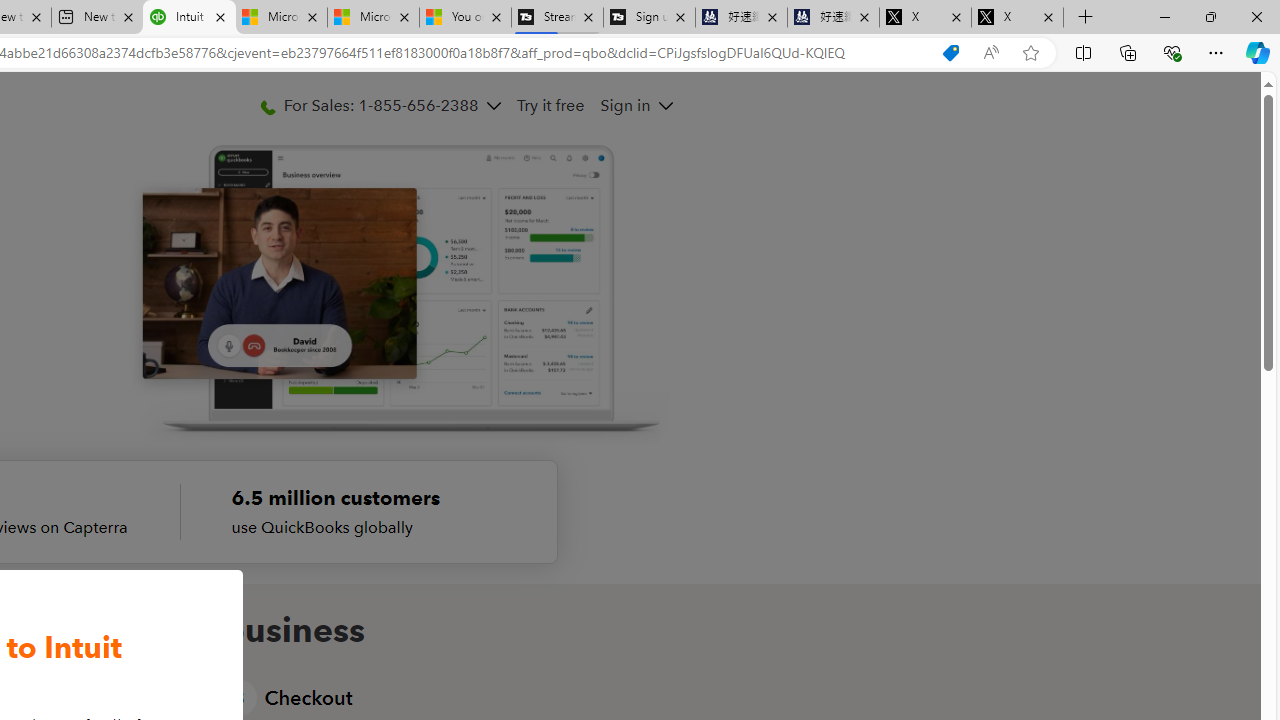 The height and width of the screenshot is (720, 1280). I want to click on Shopping in Microsoft Edge, so click(950, 53).